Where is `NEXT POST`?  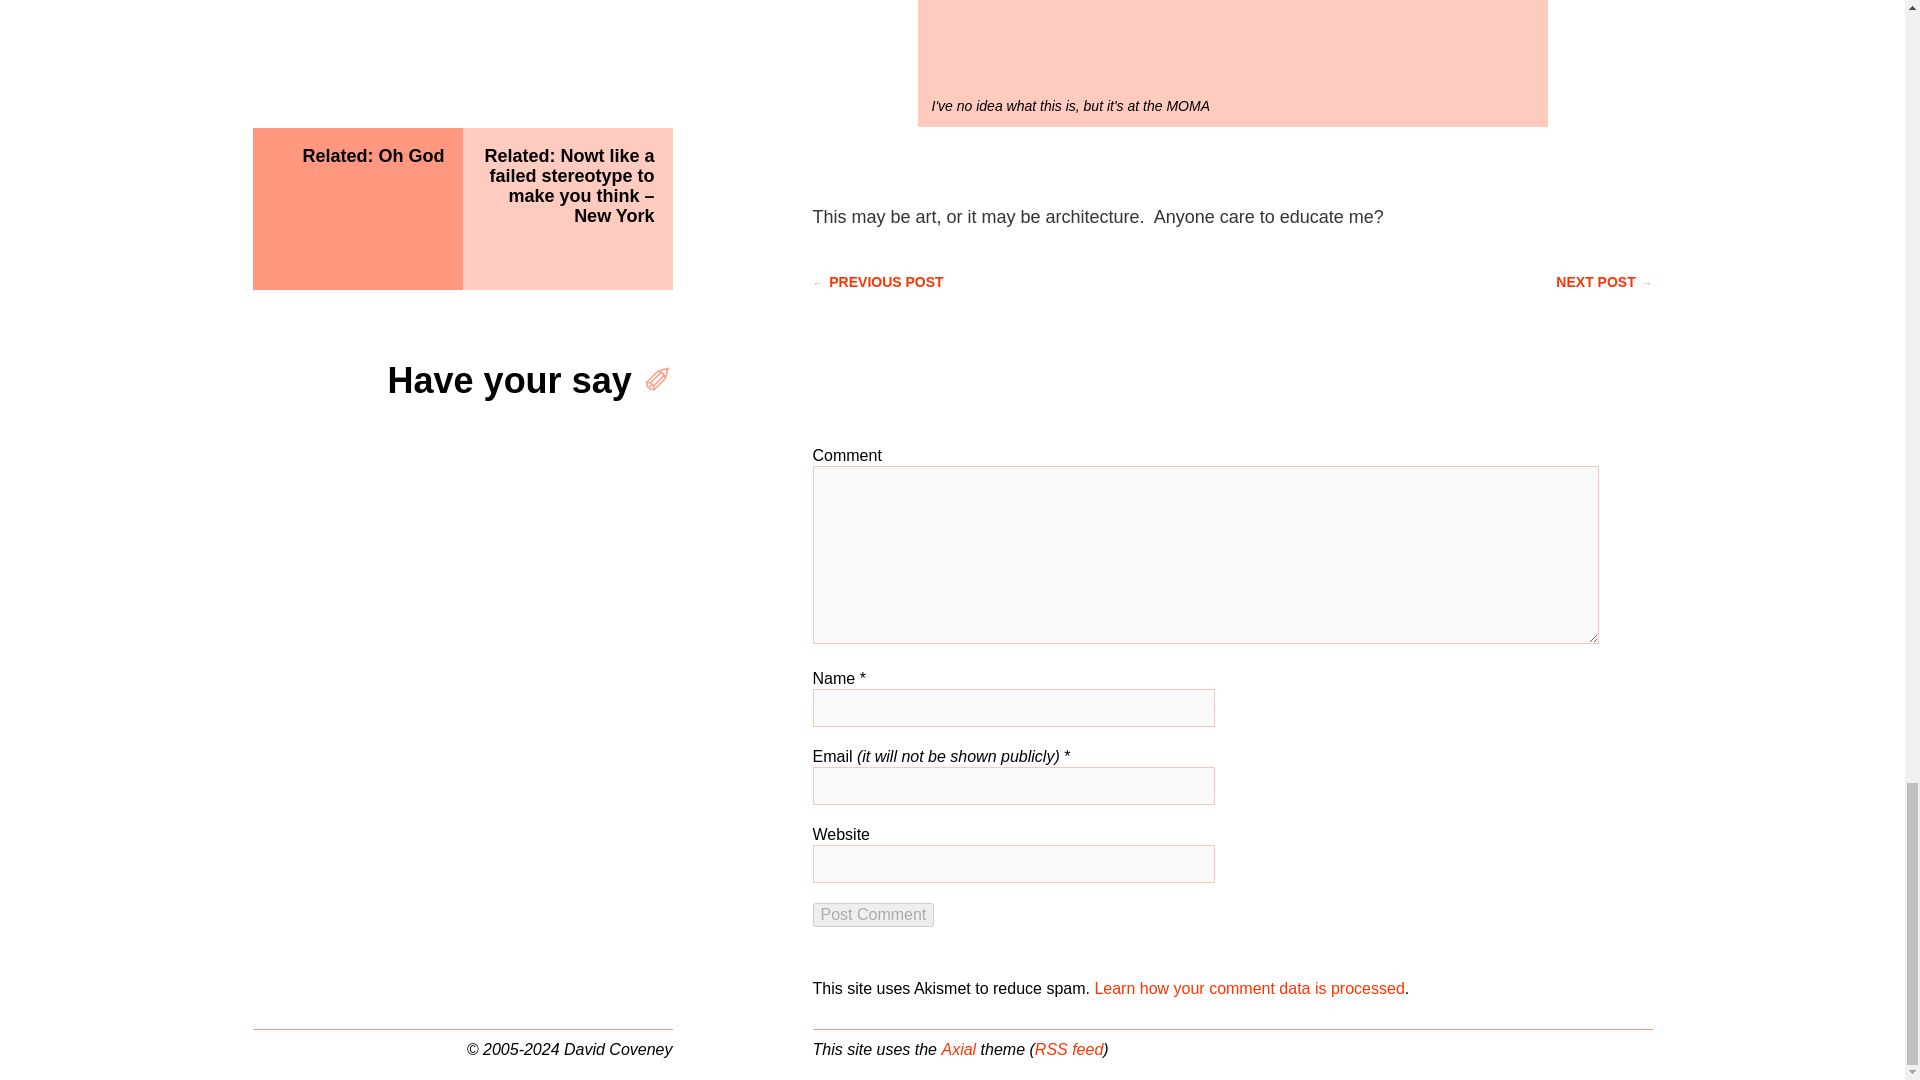
NEXT POST is located at coordinates (1603, 282).